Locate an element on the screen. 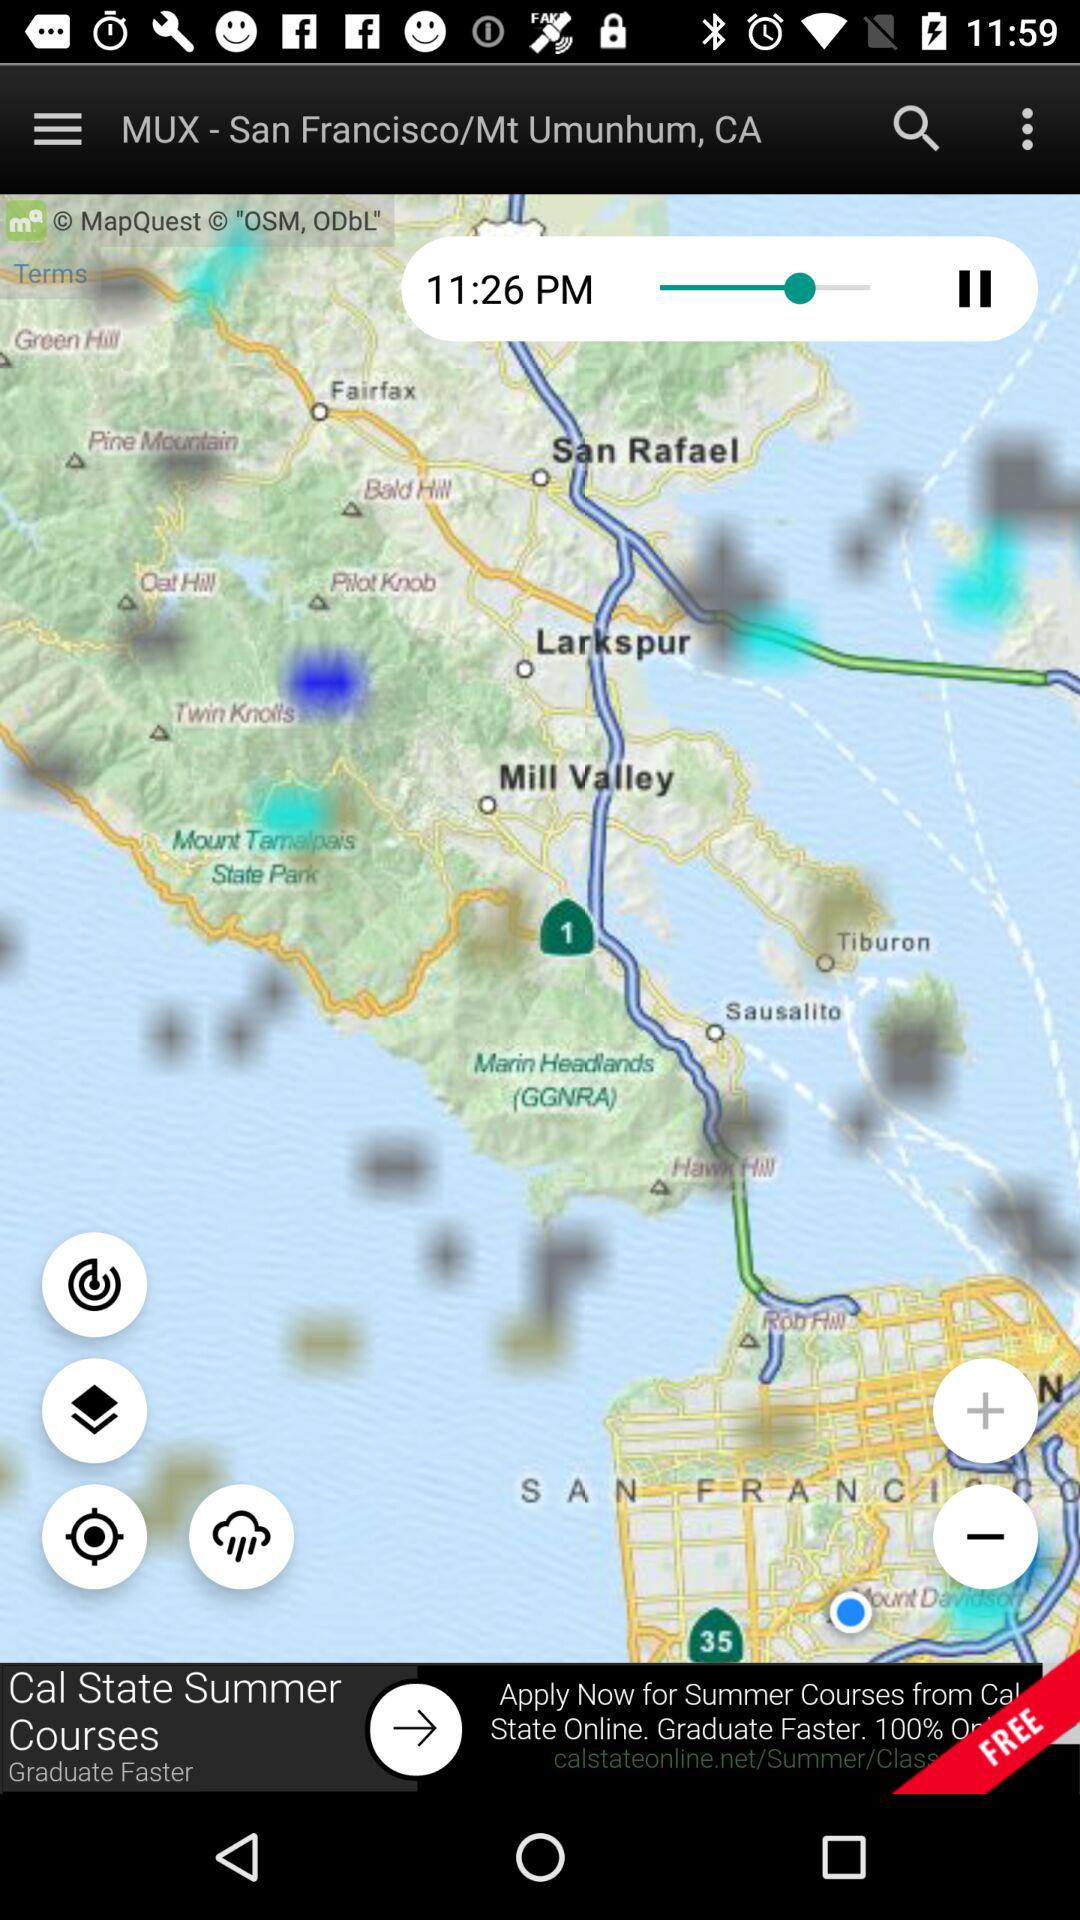  toggle weather information is located at coordinates (242, 1536).